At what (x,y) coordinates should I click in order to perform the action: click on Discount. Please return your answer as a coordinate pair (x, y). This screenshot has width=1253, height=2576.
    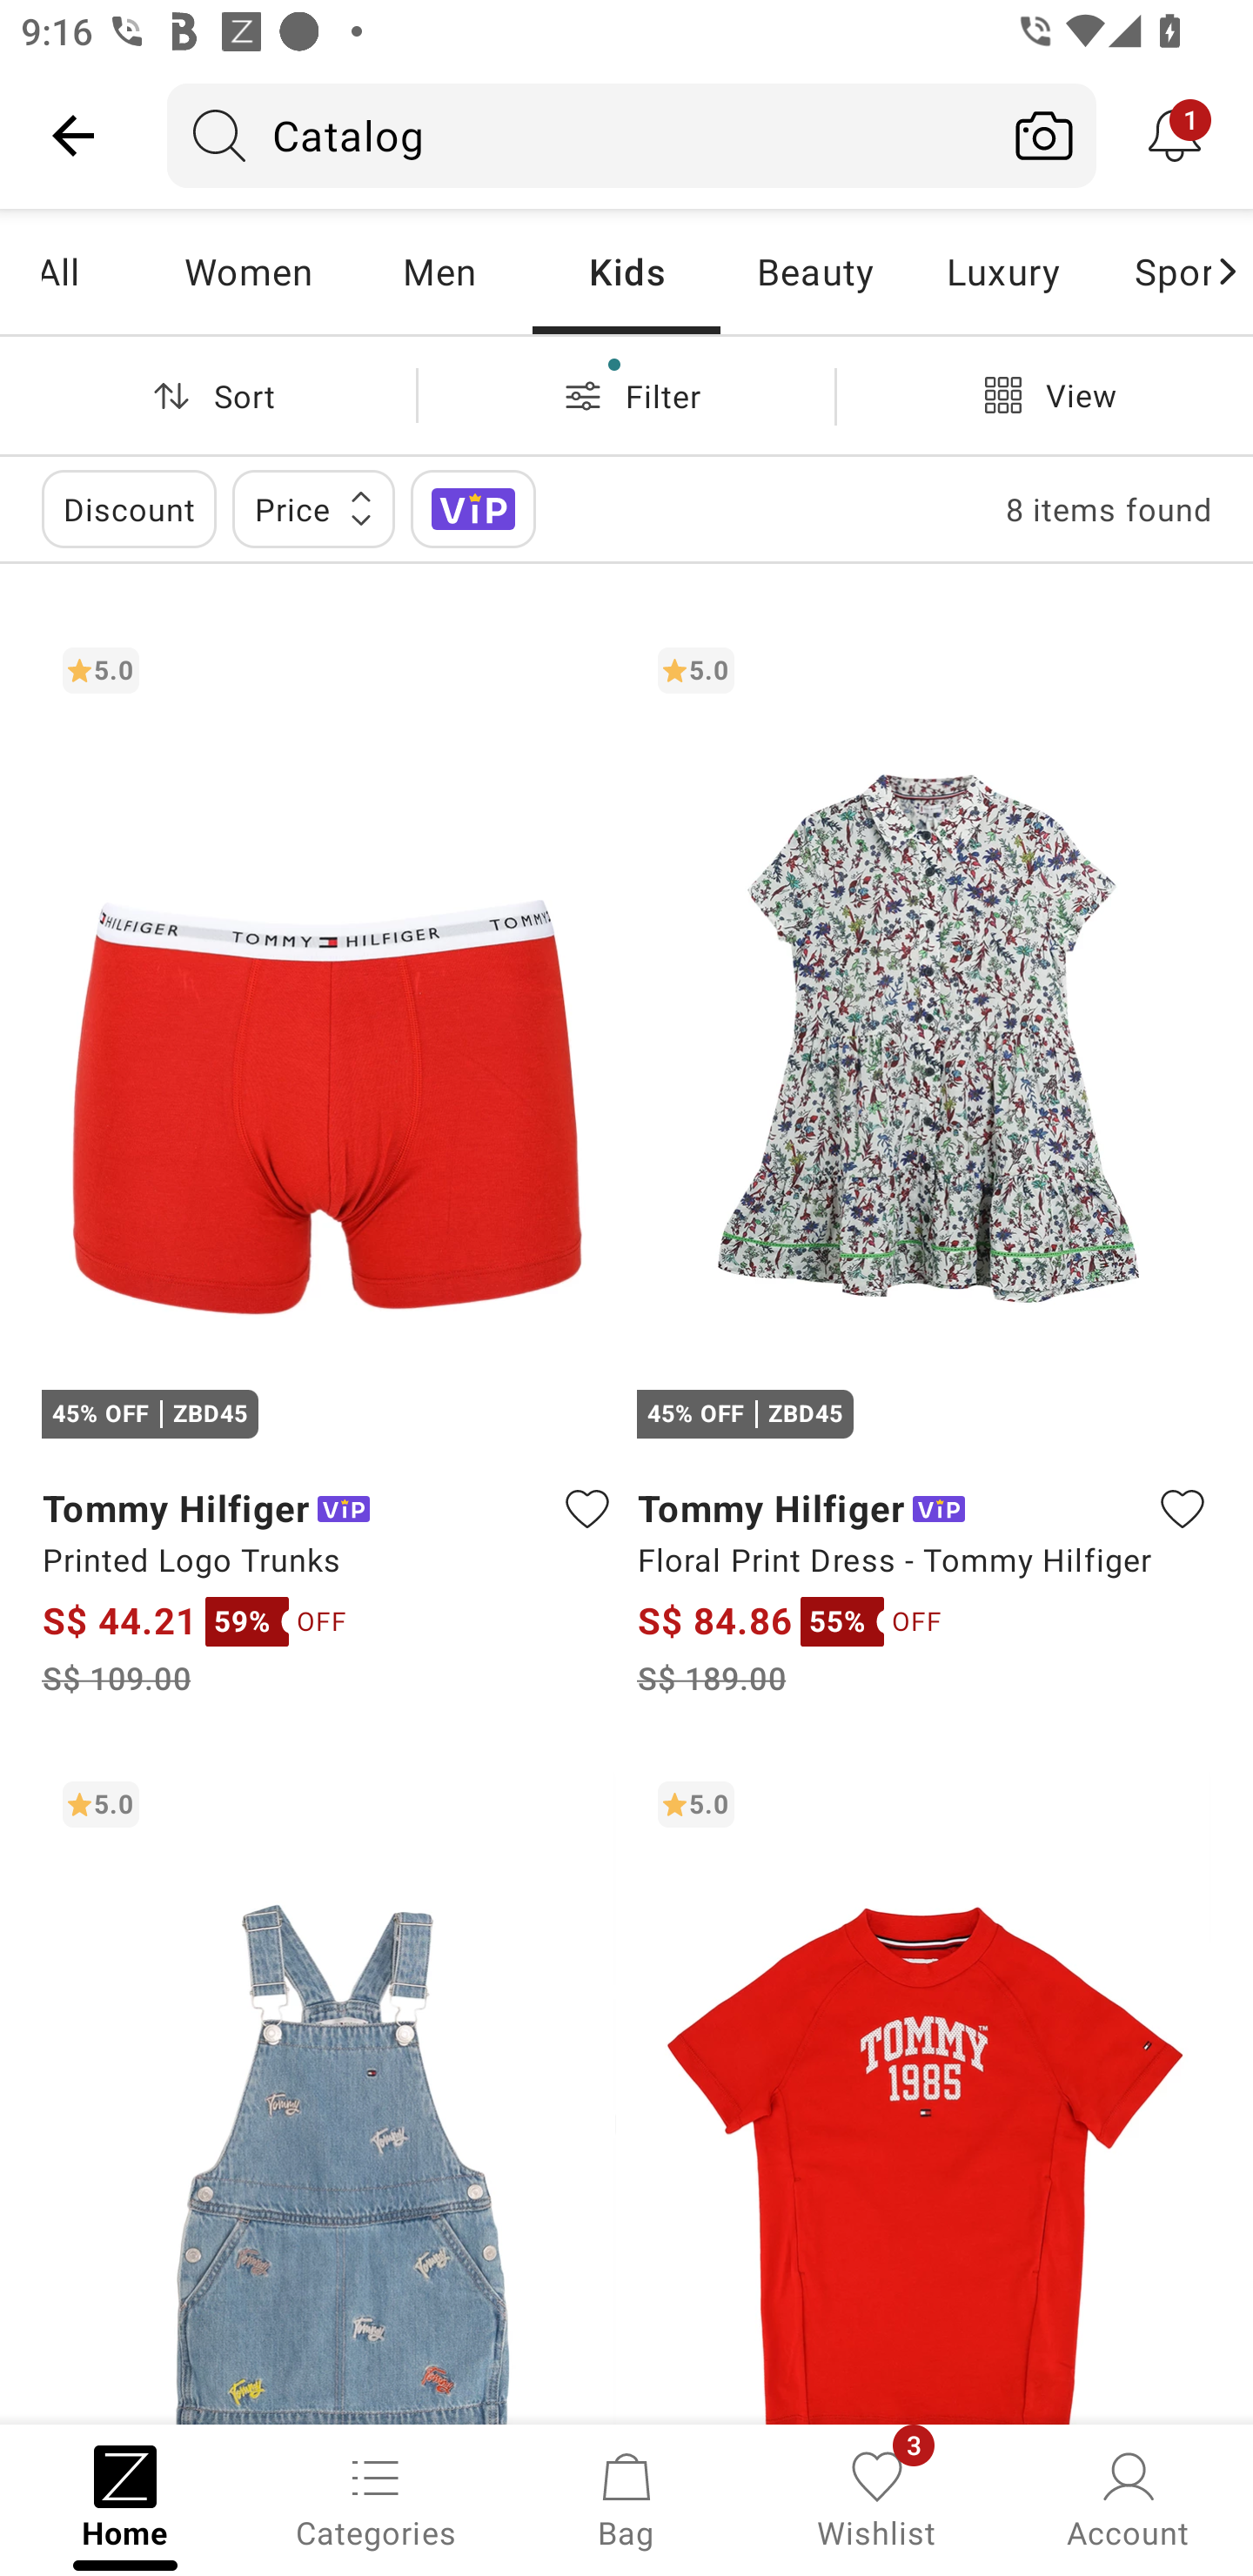
    Looking at the image, I should click on (129, 508).